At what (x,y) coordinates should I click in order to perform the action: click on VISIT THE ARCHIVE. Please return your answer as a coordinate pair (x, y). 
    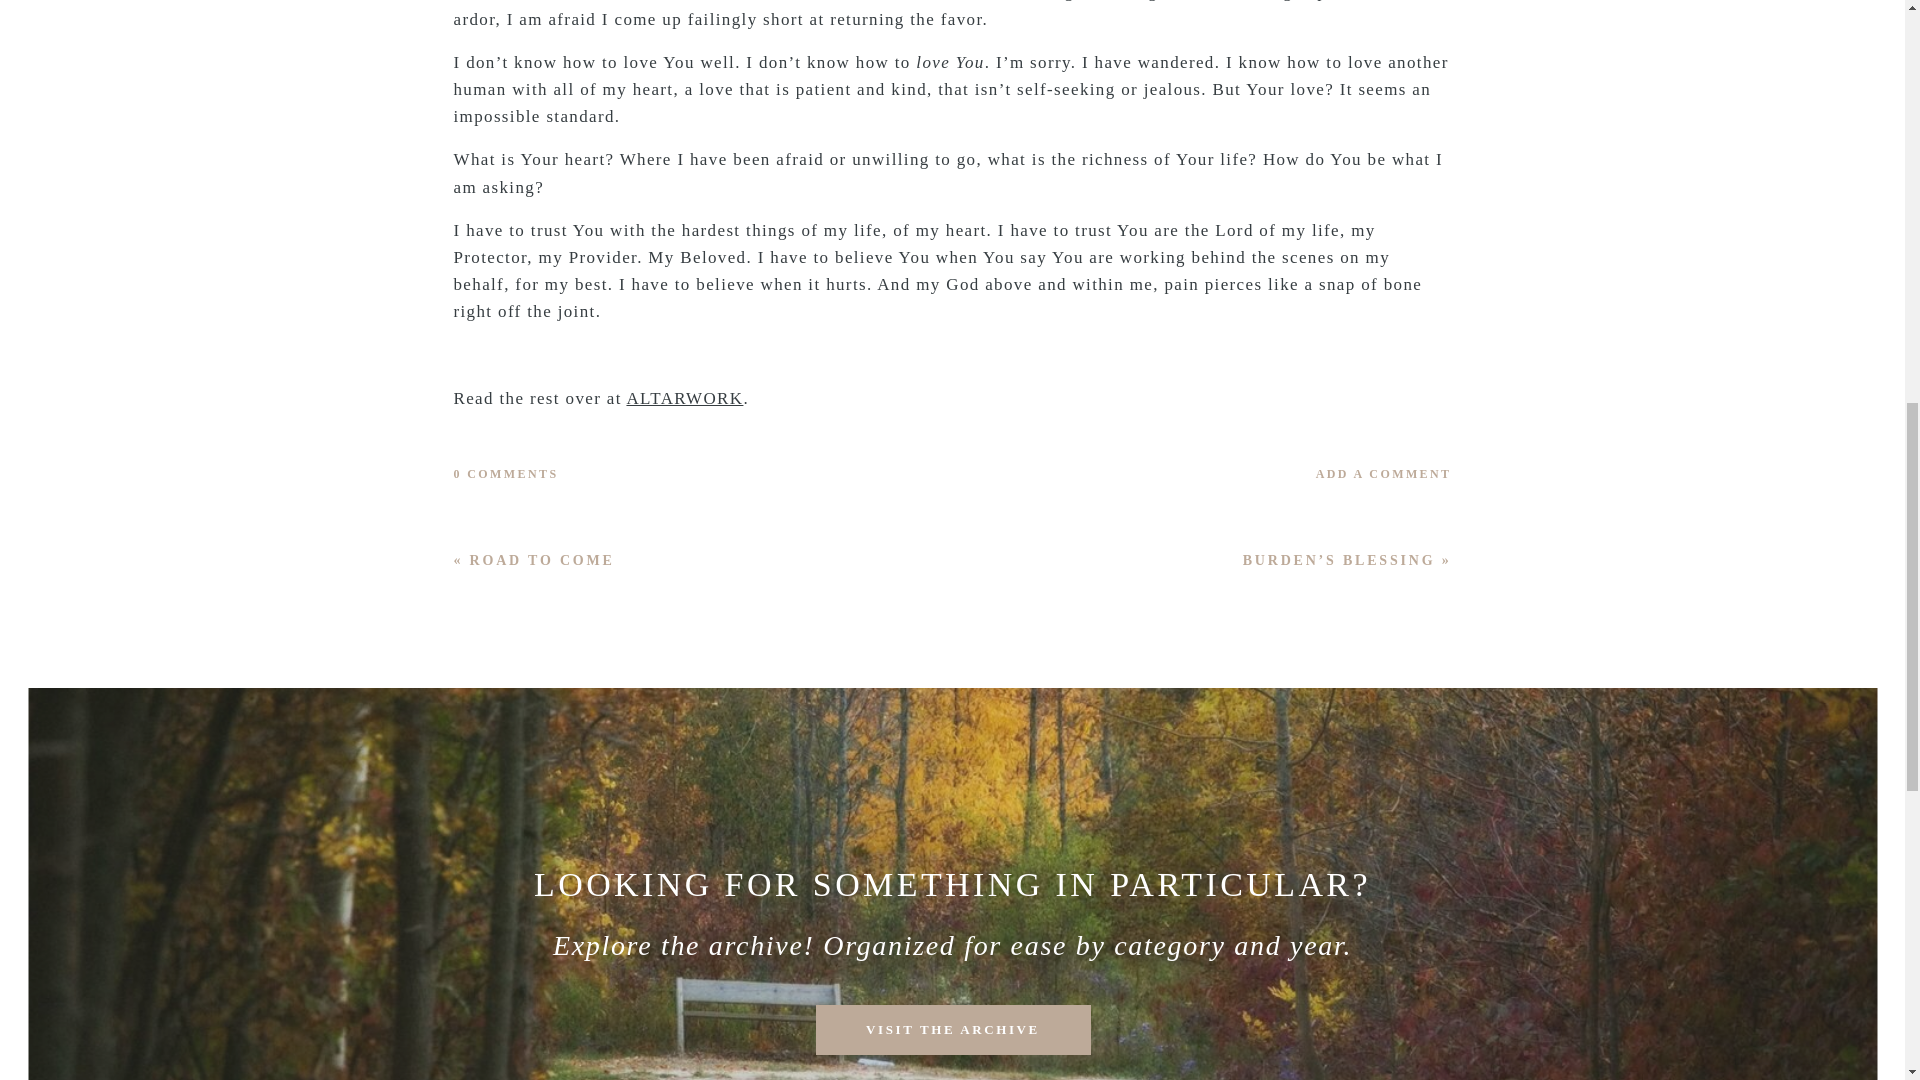
    Looking at the image, I should click on (952, 1030).